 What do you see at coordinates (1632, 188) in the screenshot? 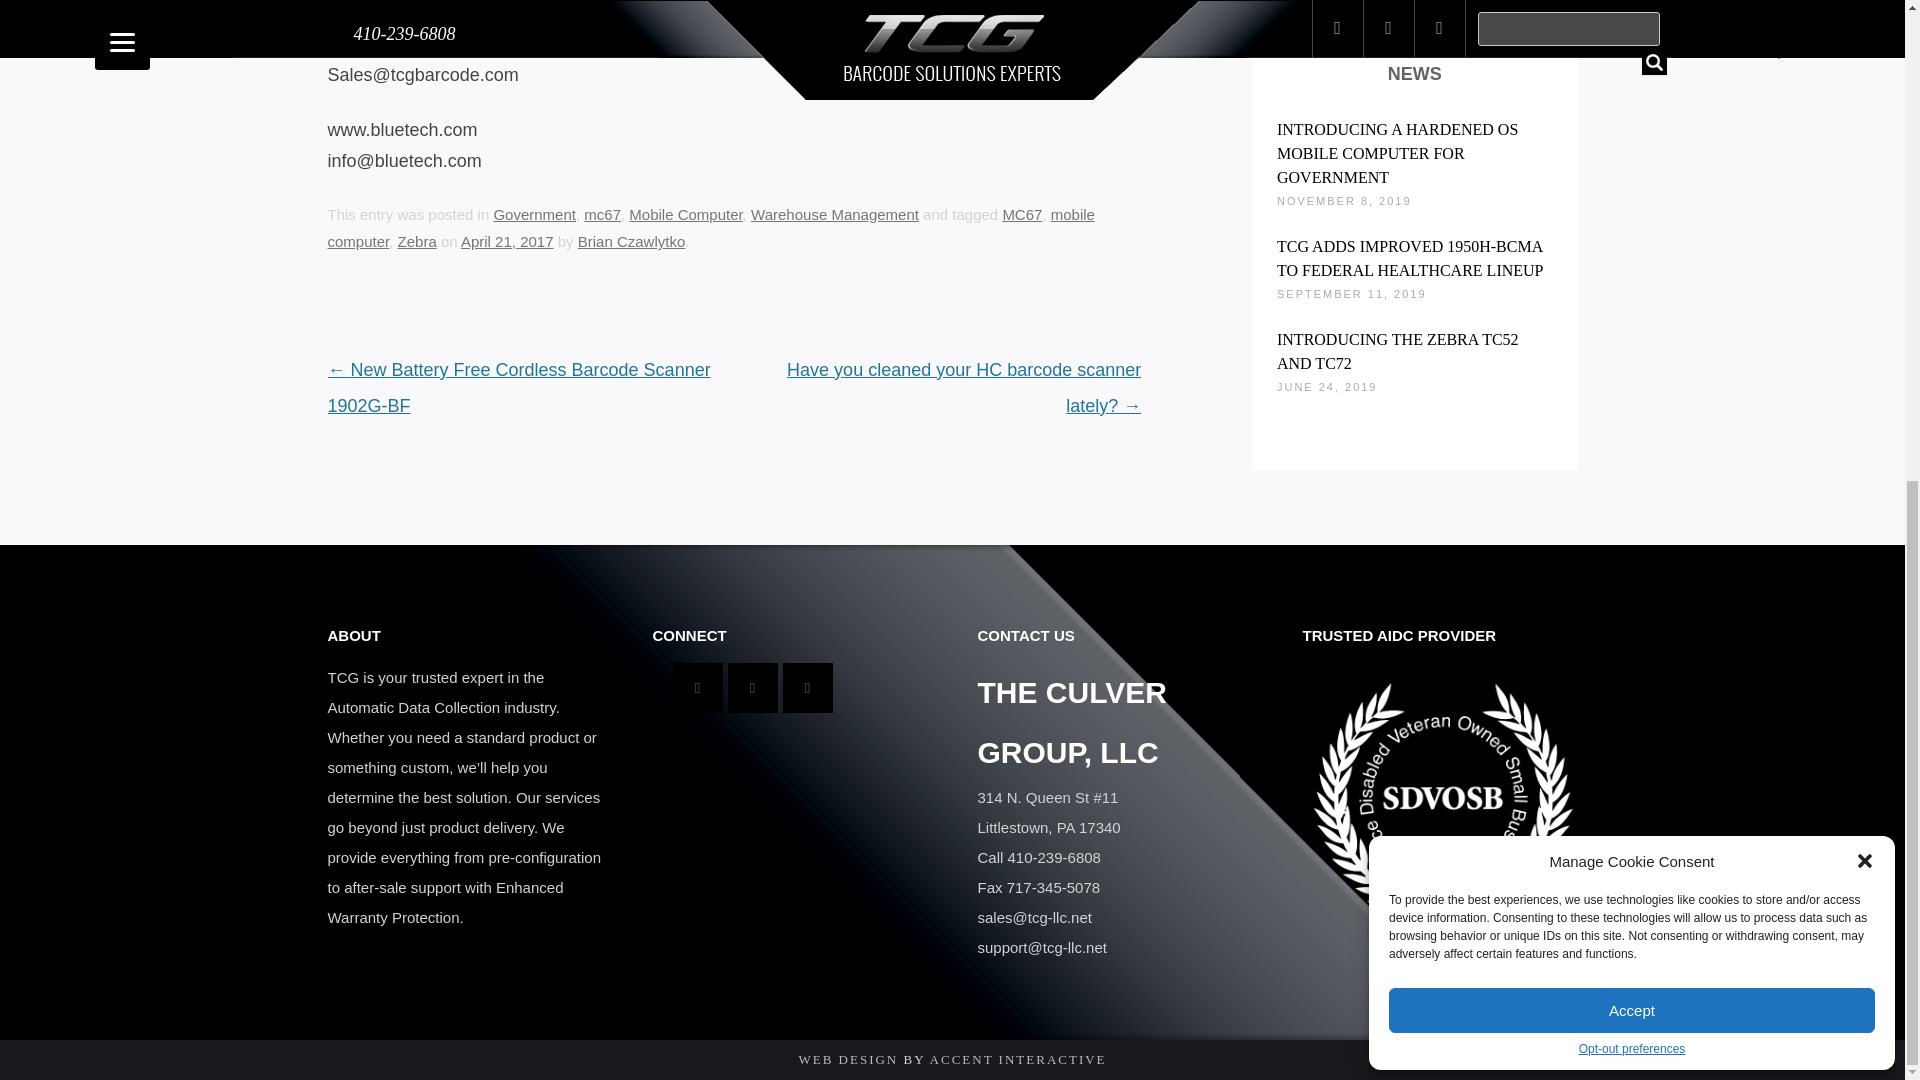
I see `Opt-out preferences` at bounding box center [1632, 188].